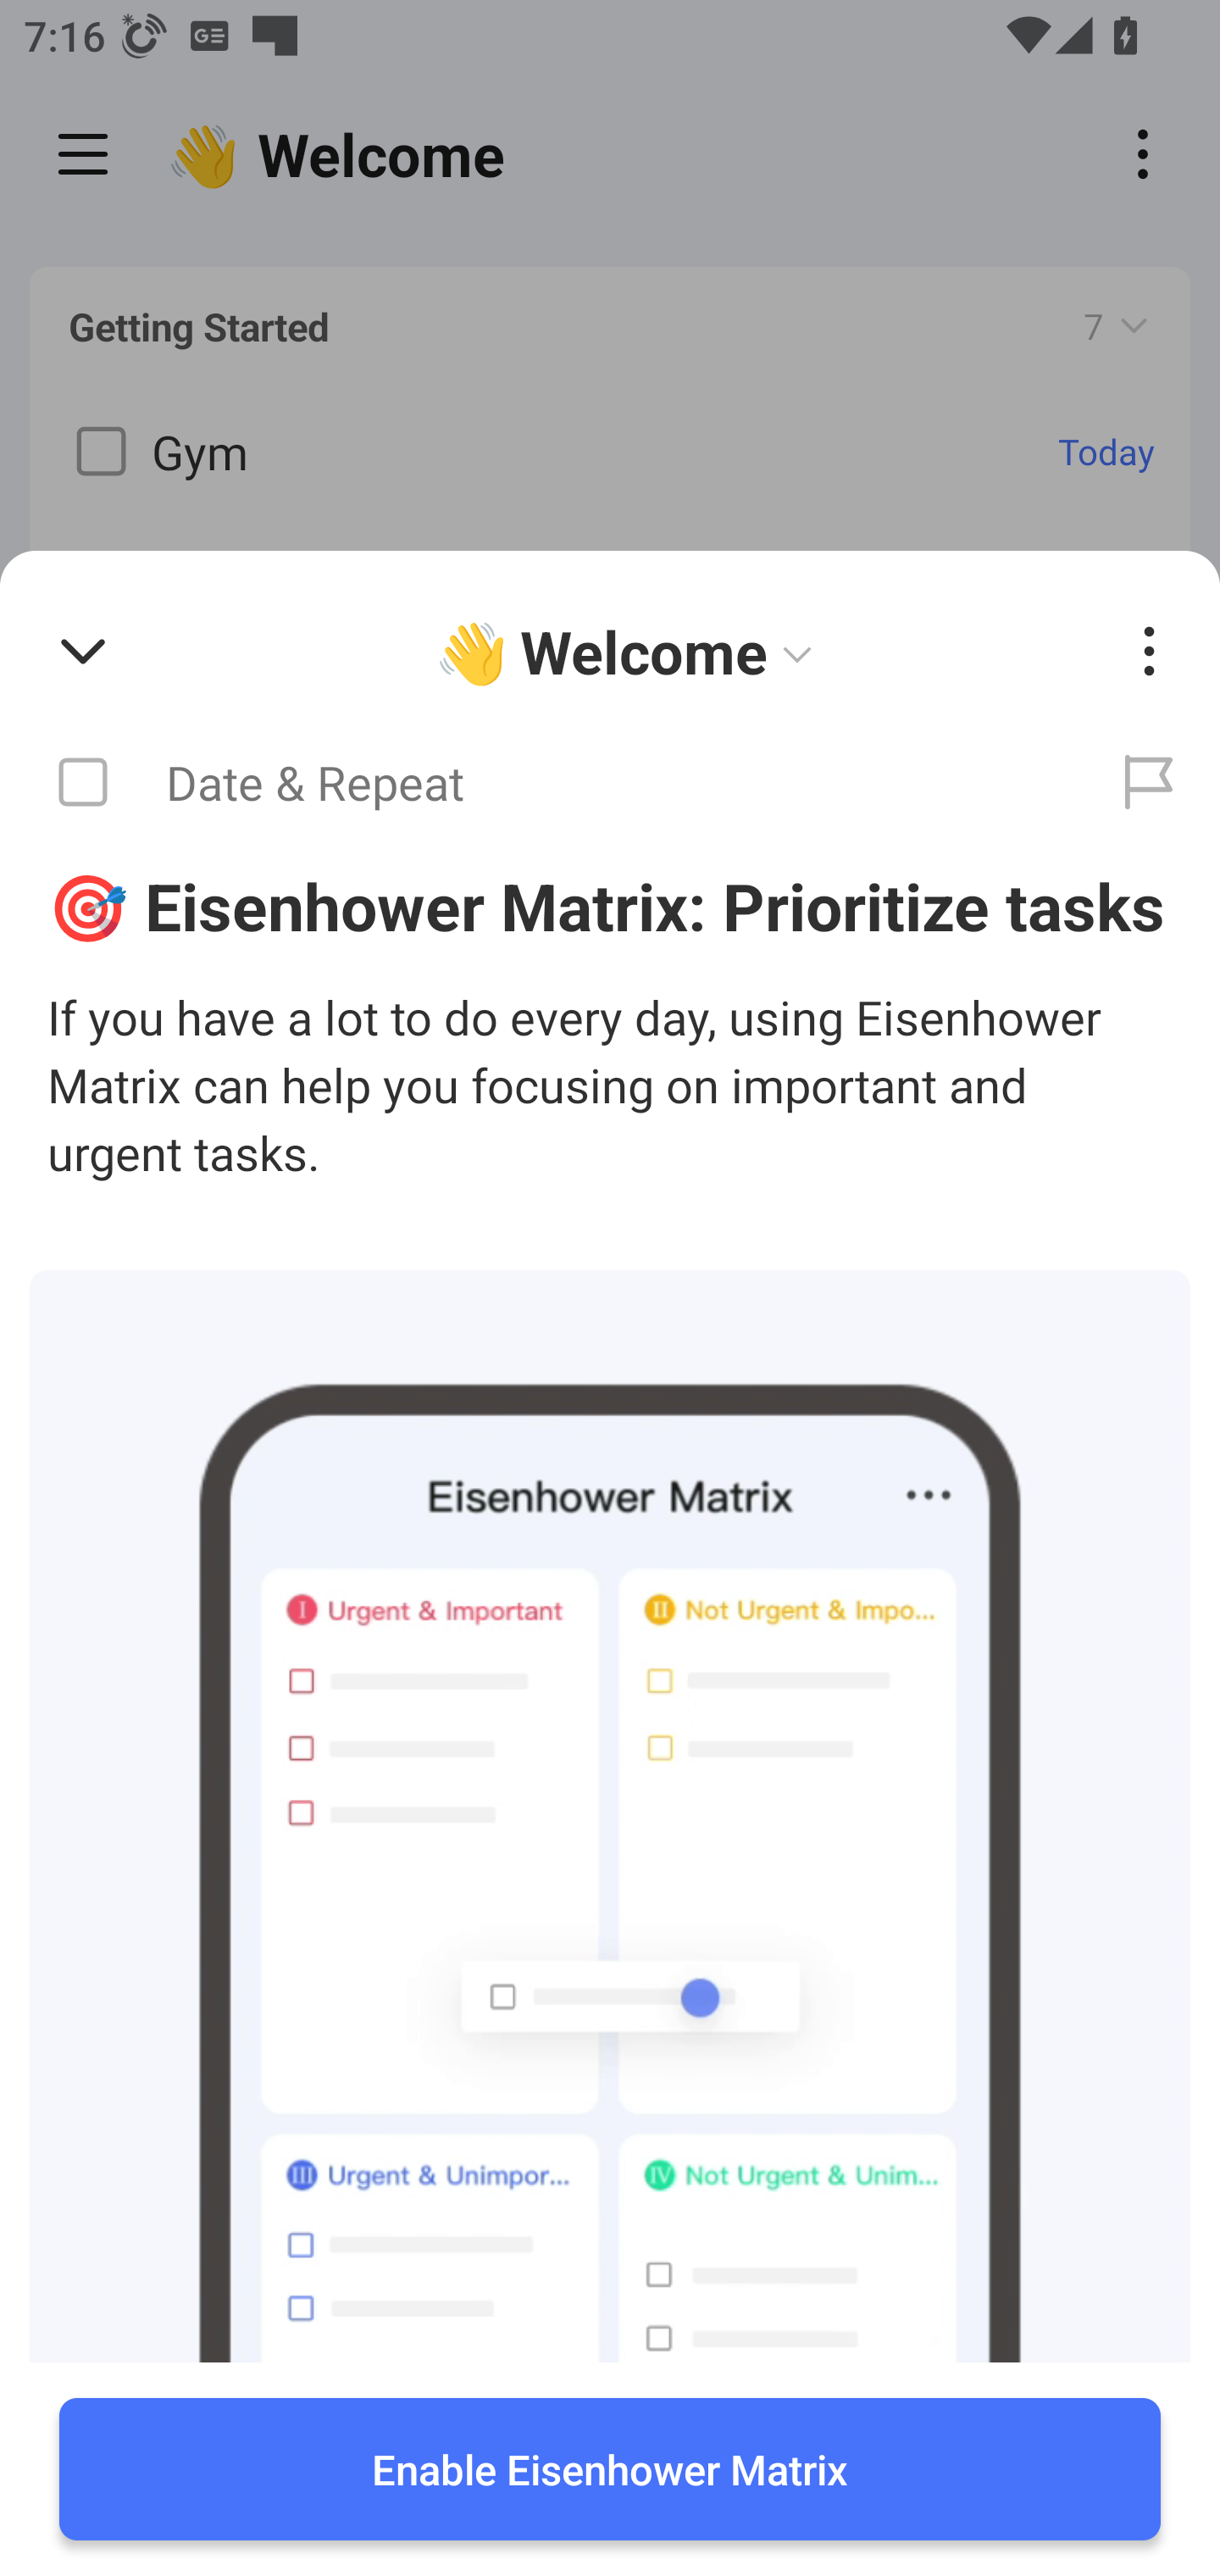 The width and height of the screenshot is (1220, 2576). What do you see at coordinates (610, 905) in the screenshot?
I see `🎯 Eisenhower Matrix: Prioritize tasks` at bounding box center [610, 905].